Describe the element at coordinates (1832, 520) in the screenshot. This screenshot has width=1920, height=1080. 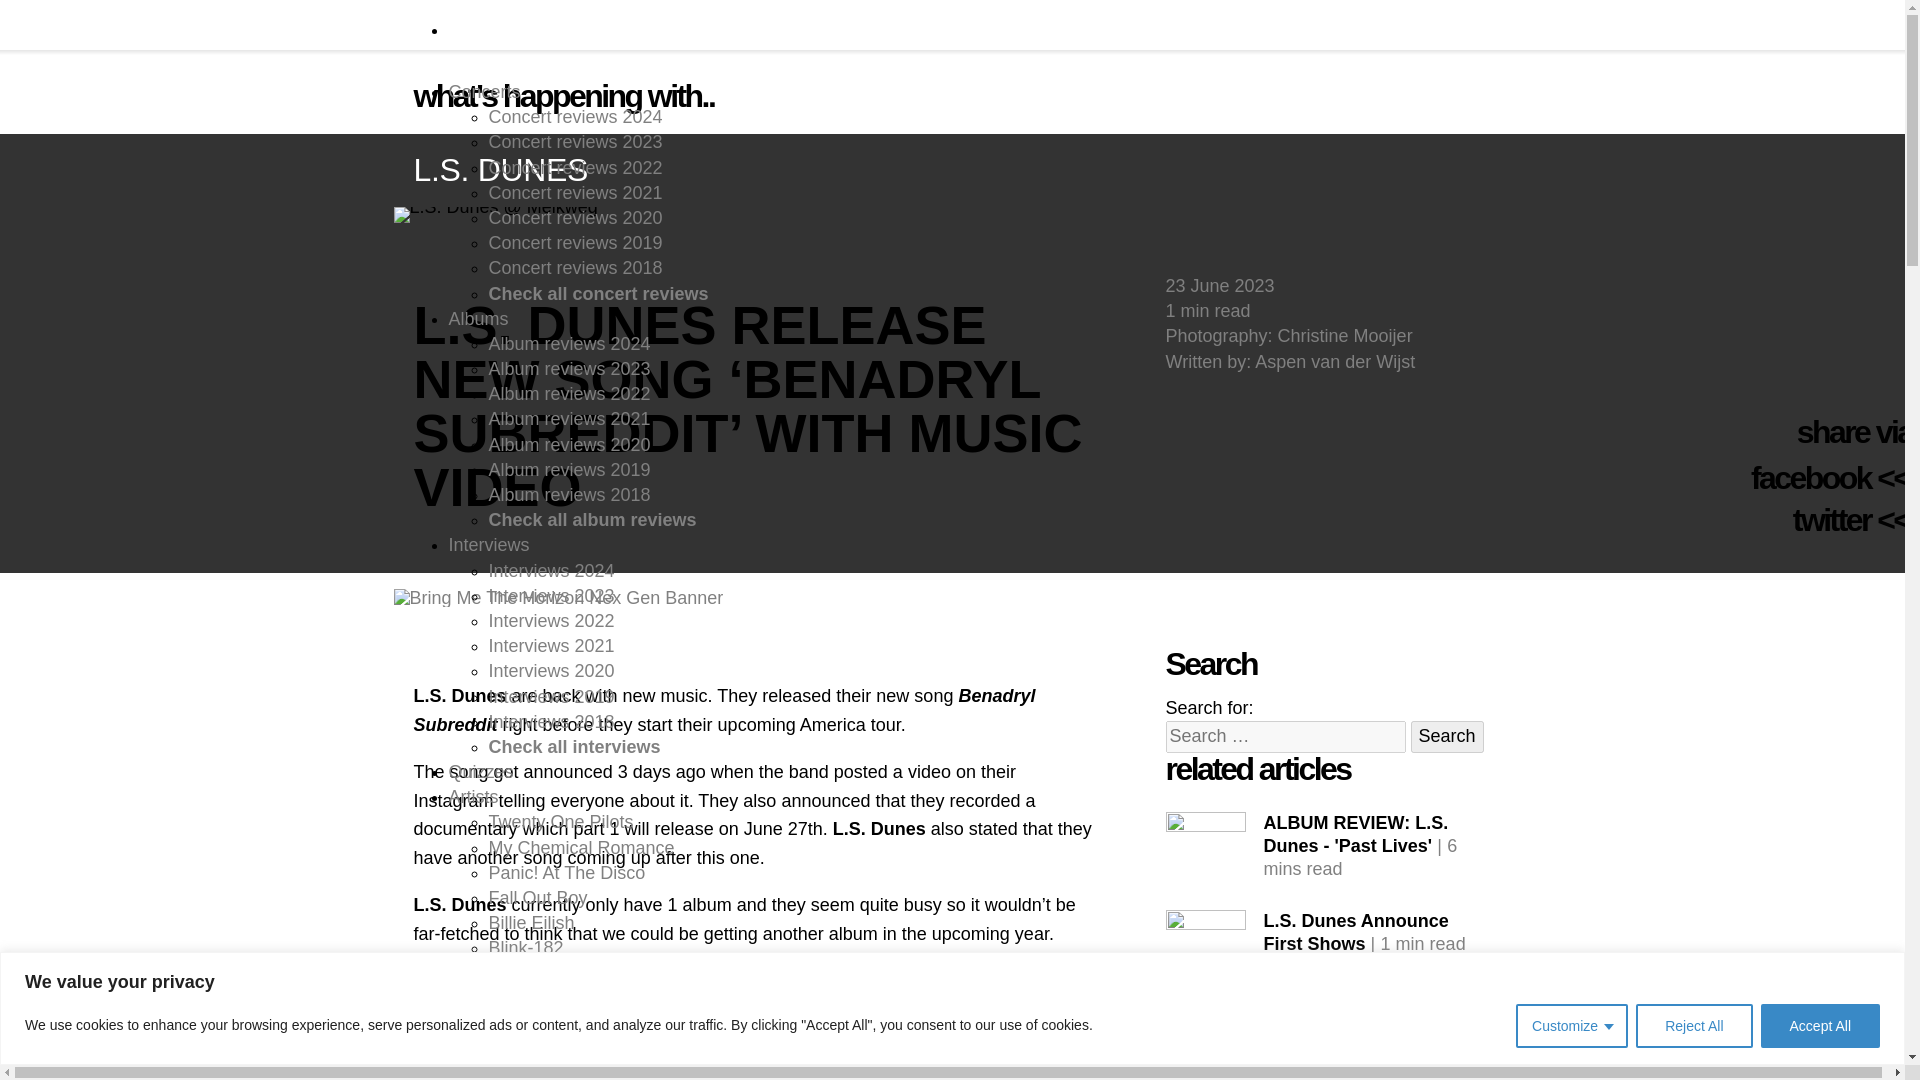
I see `Tweet` at that location.